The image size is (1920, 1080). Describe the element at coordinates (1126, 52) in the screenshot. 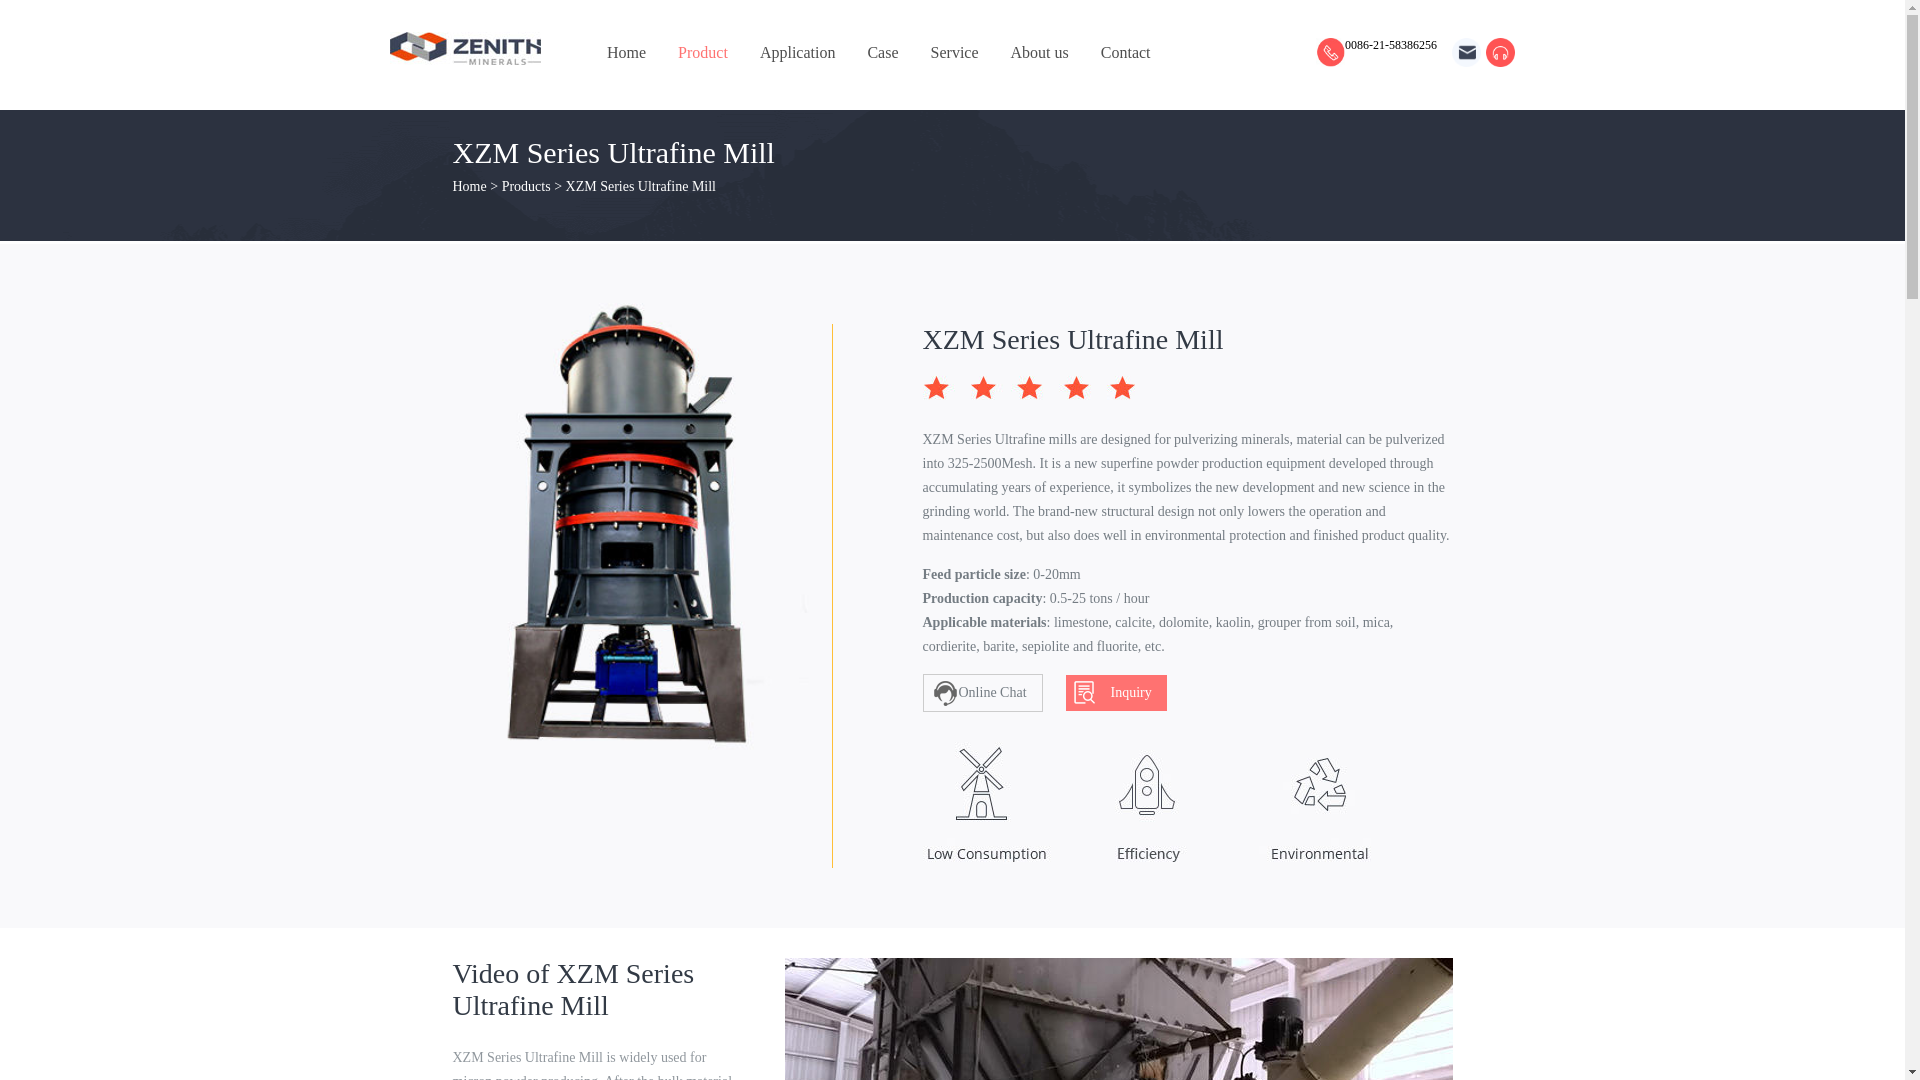

I see `Contact` at that location.